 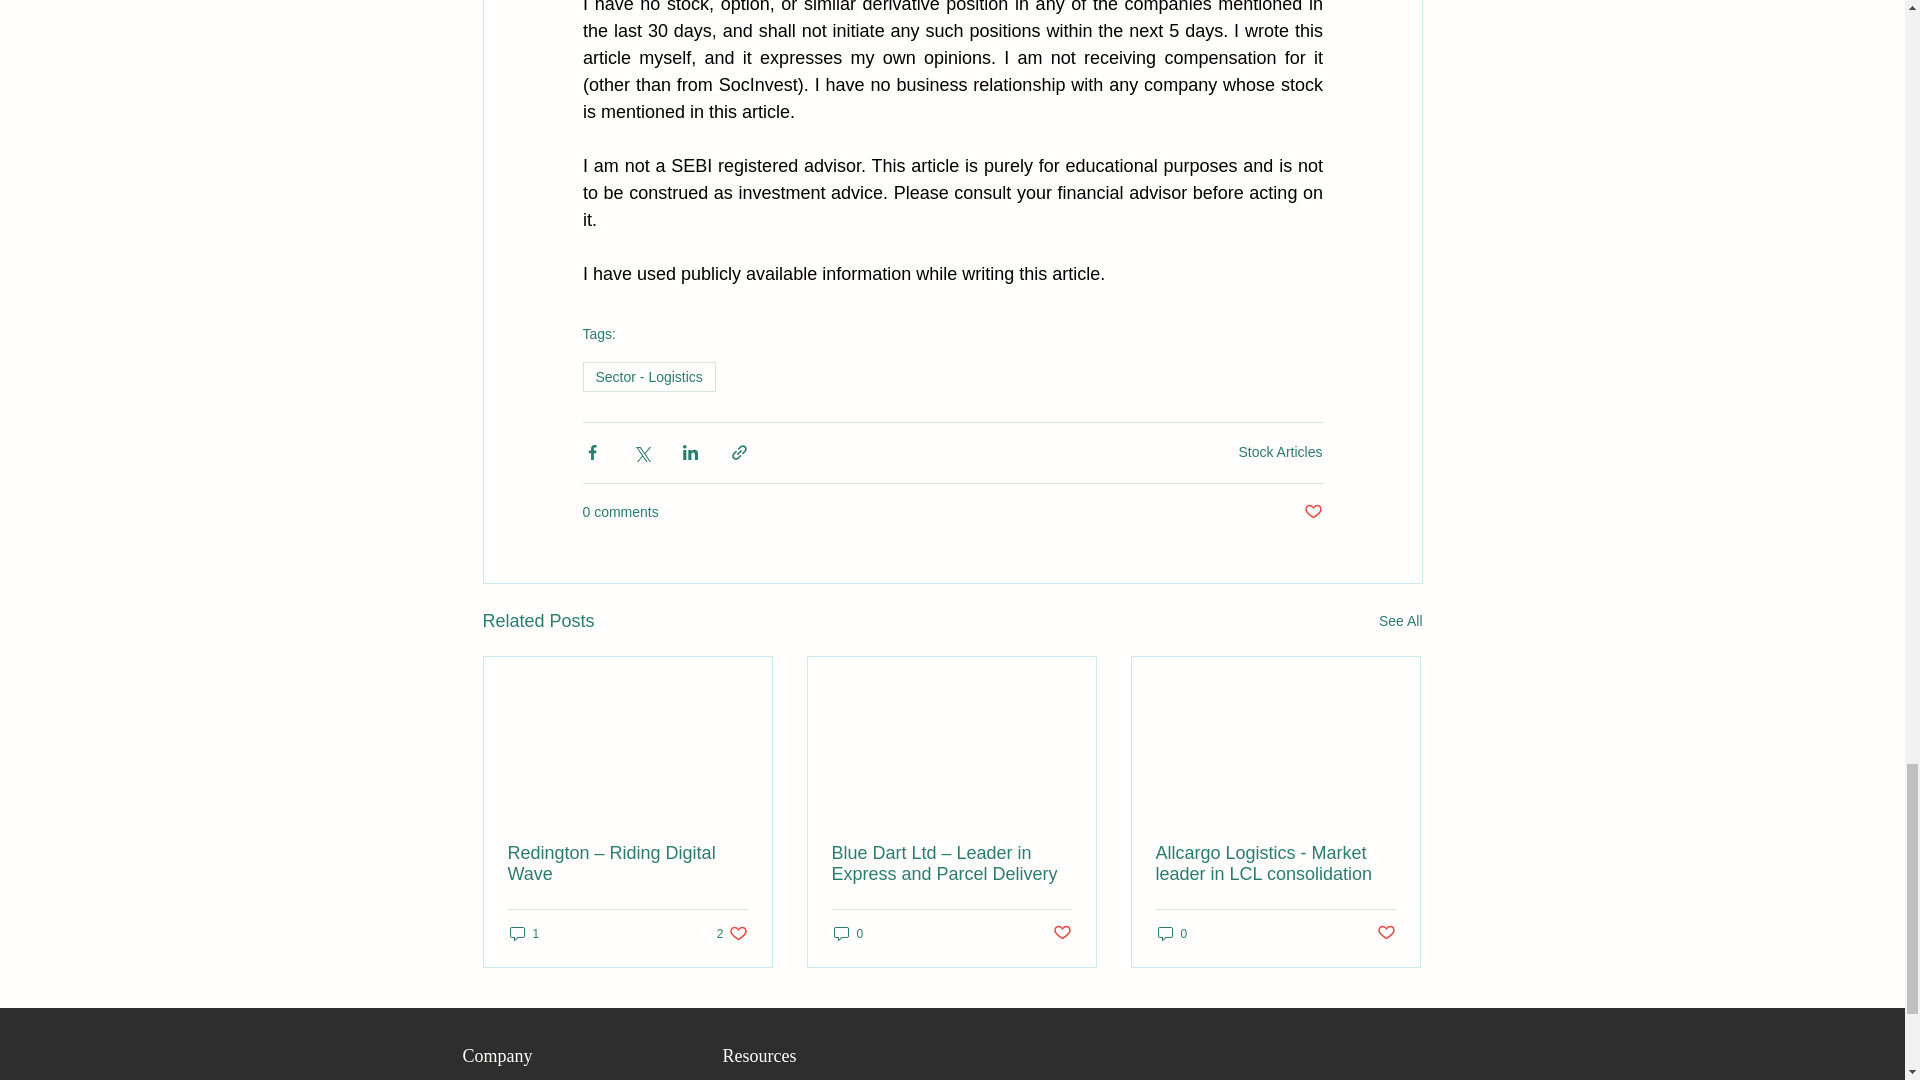 What do you see at coordinates (1312, 512) in the screenshot?
I see `Sector - Logistics` at bounding box center [1312, 512].